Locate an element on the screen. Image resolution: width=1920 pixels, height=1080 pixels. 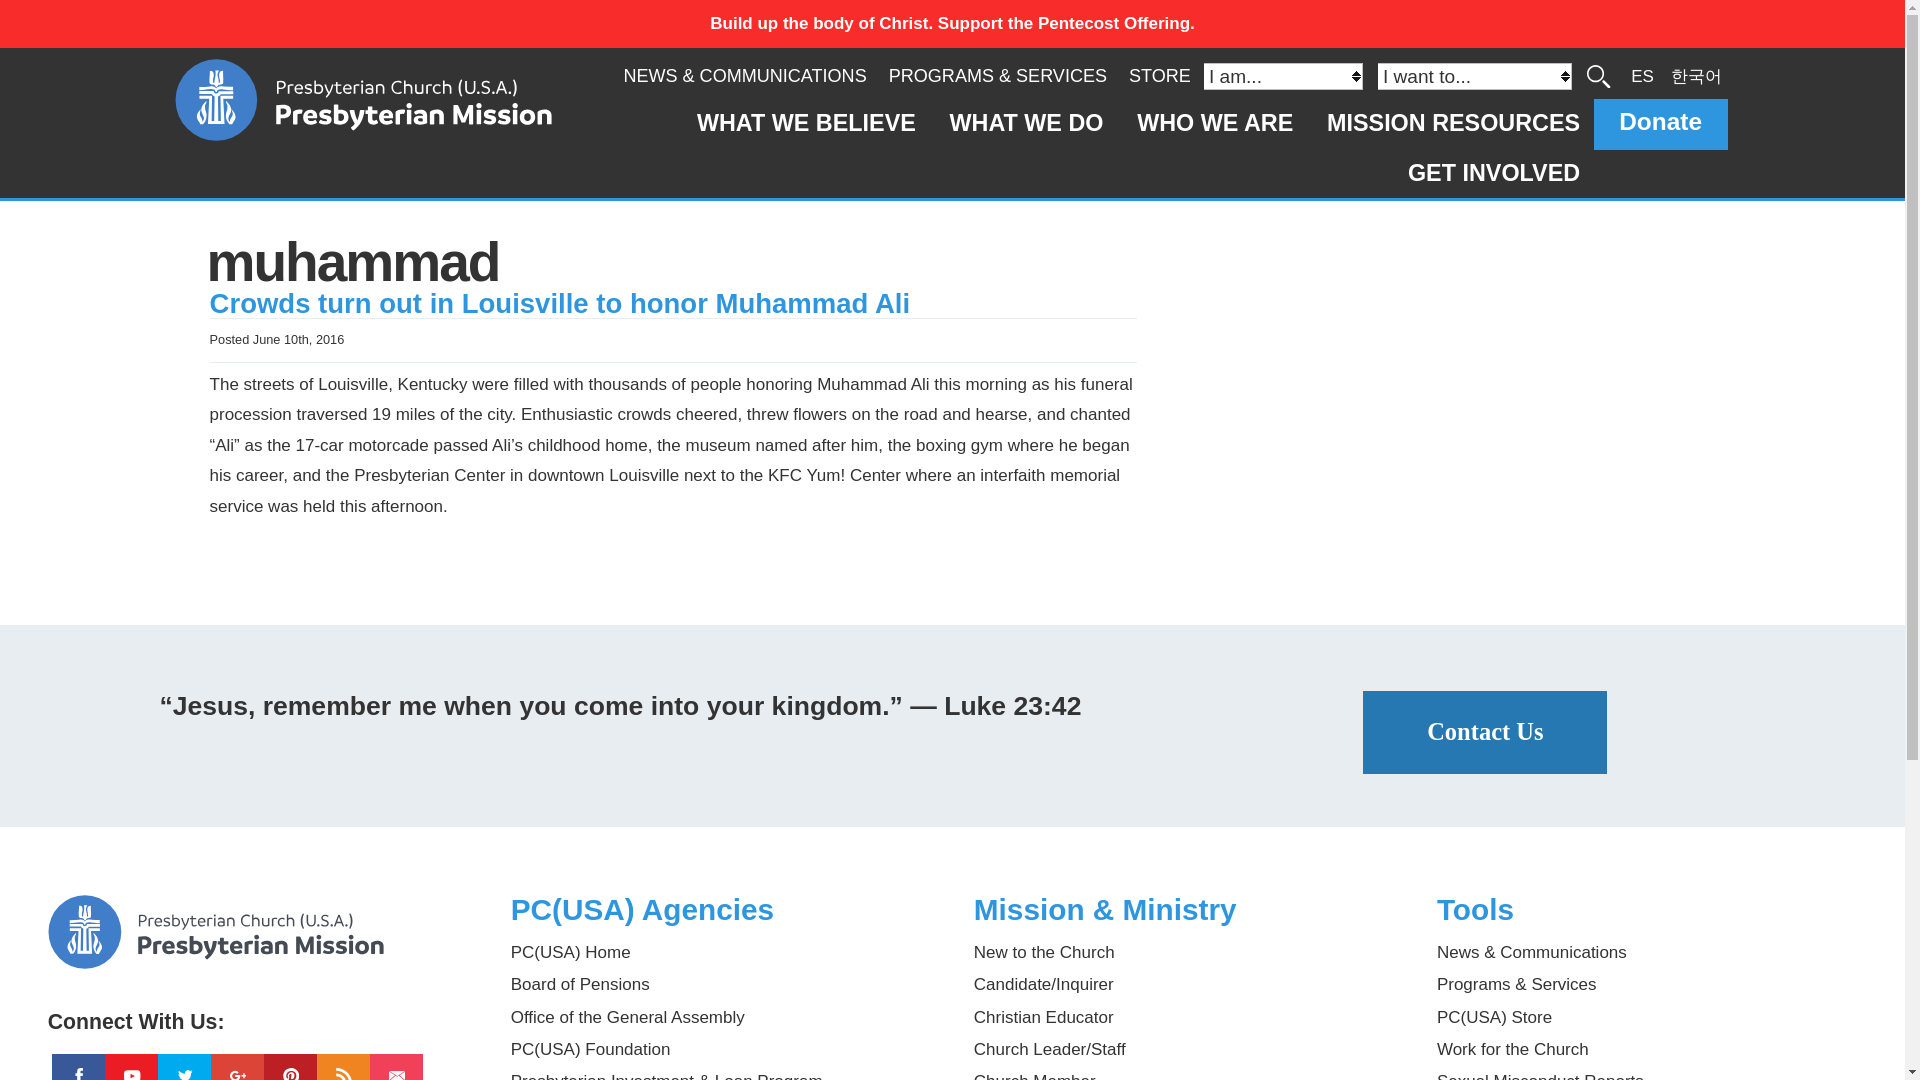
Build up the body of Christ. Support the Pentecost Offering. is located at coordinates (952, 24).